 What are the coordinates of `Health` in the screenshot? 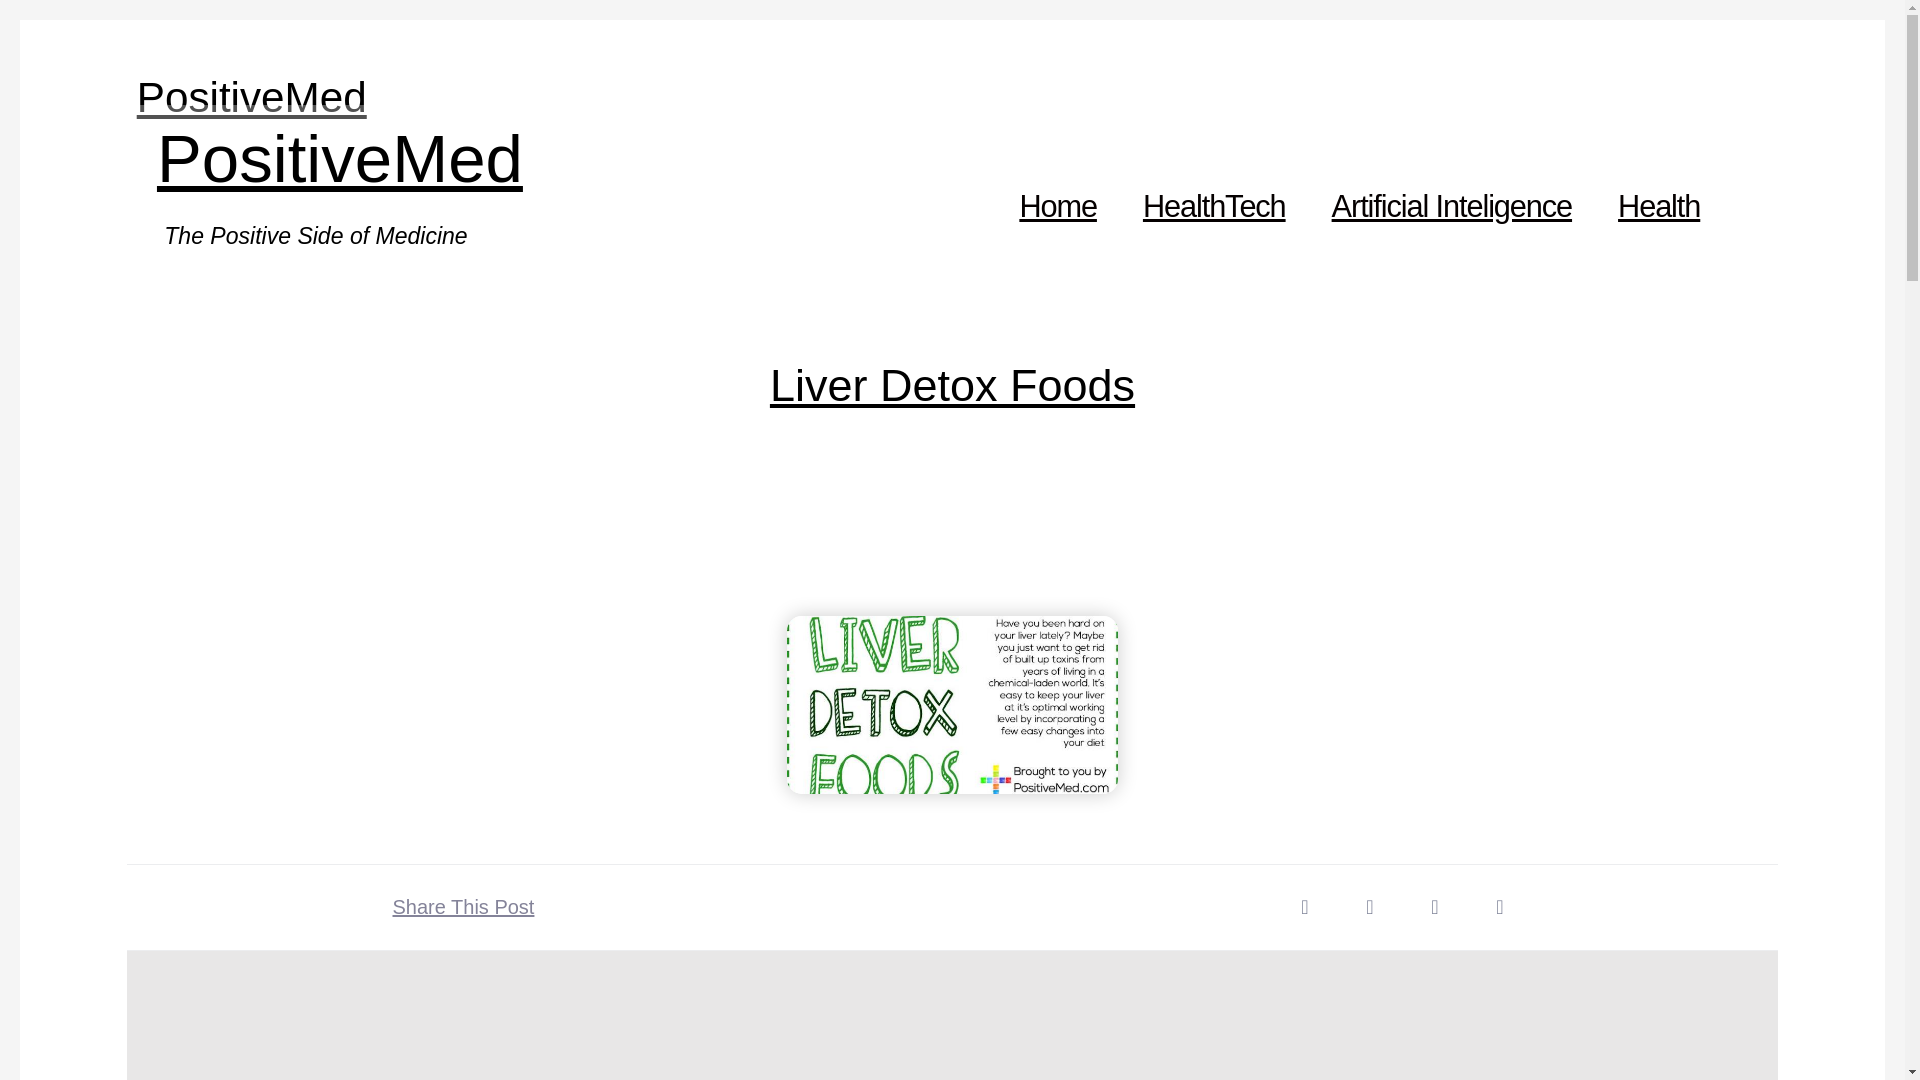 It's located at (1659, 206).